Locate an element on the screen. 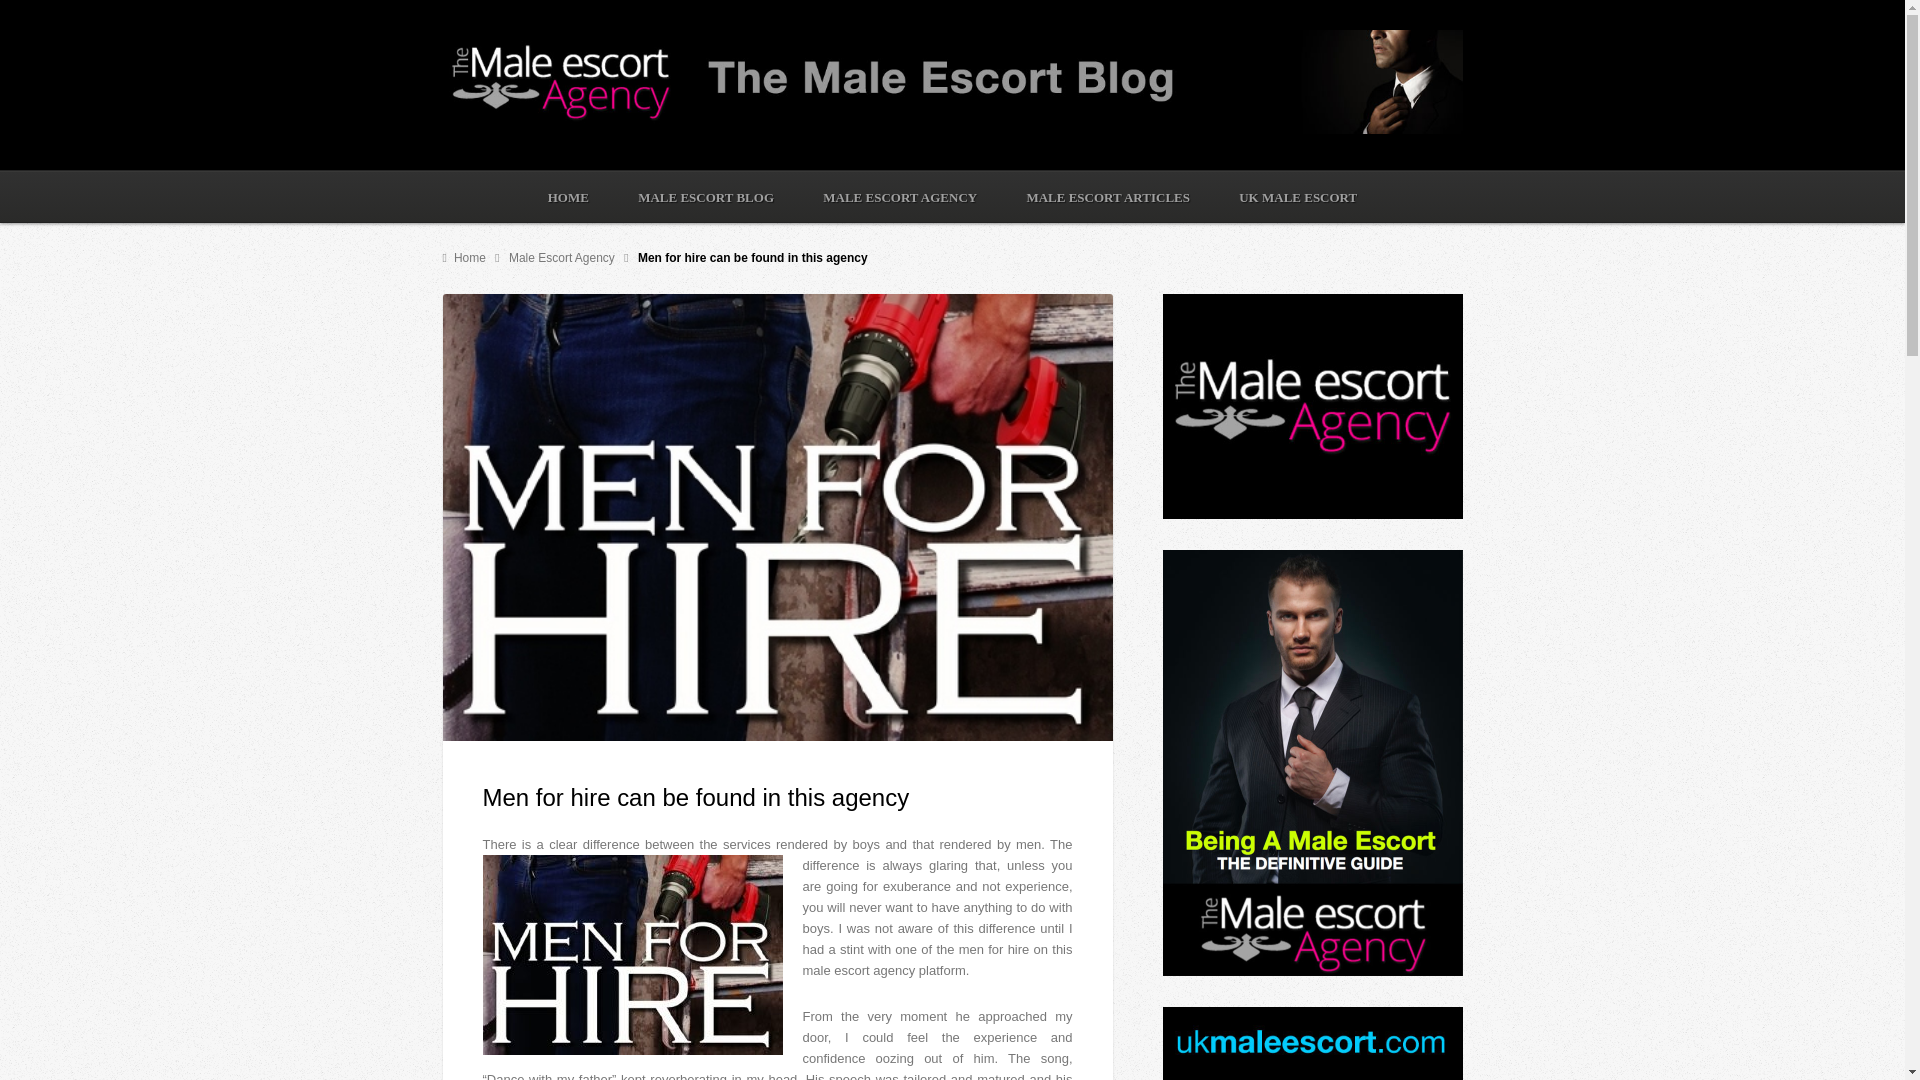  Home is located at coordinates (465, 257).